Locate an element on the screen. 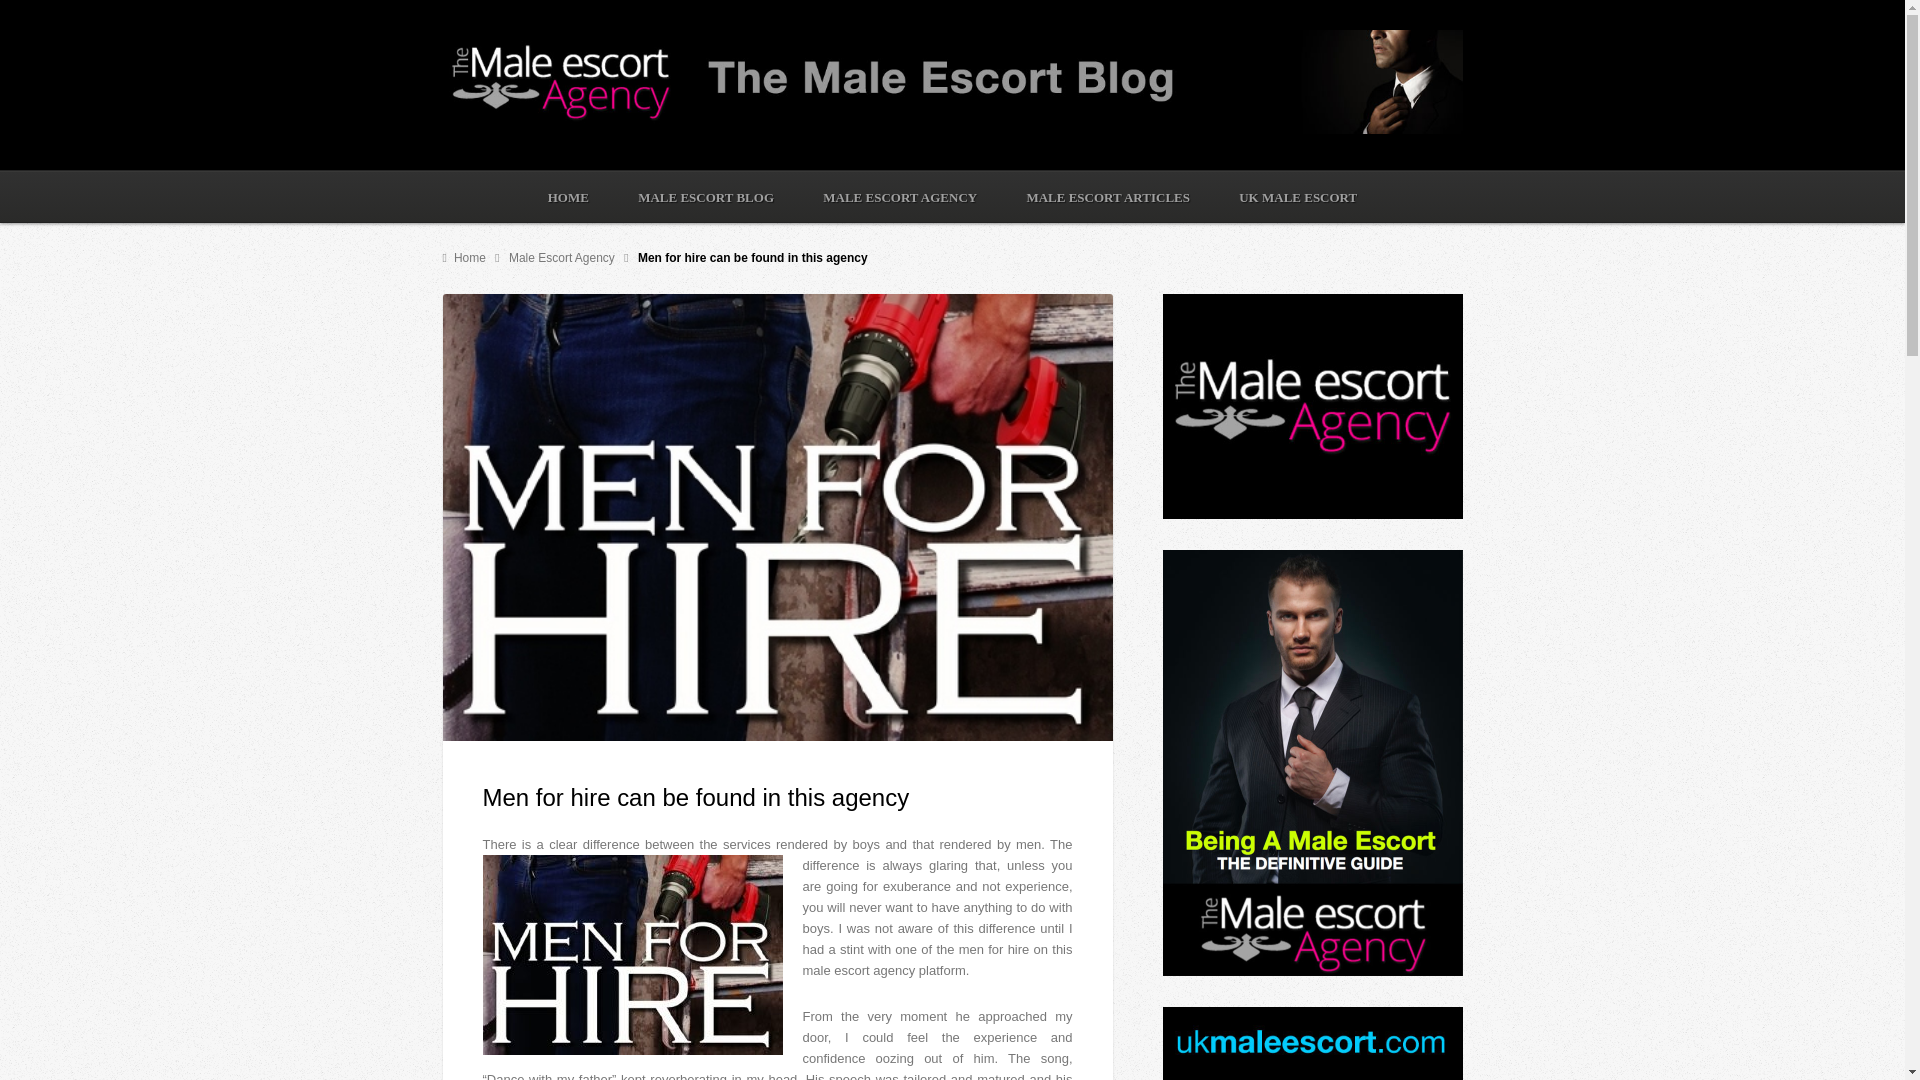  Home is located at coordinates (465, 257).